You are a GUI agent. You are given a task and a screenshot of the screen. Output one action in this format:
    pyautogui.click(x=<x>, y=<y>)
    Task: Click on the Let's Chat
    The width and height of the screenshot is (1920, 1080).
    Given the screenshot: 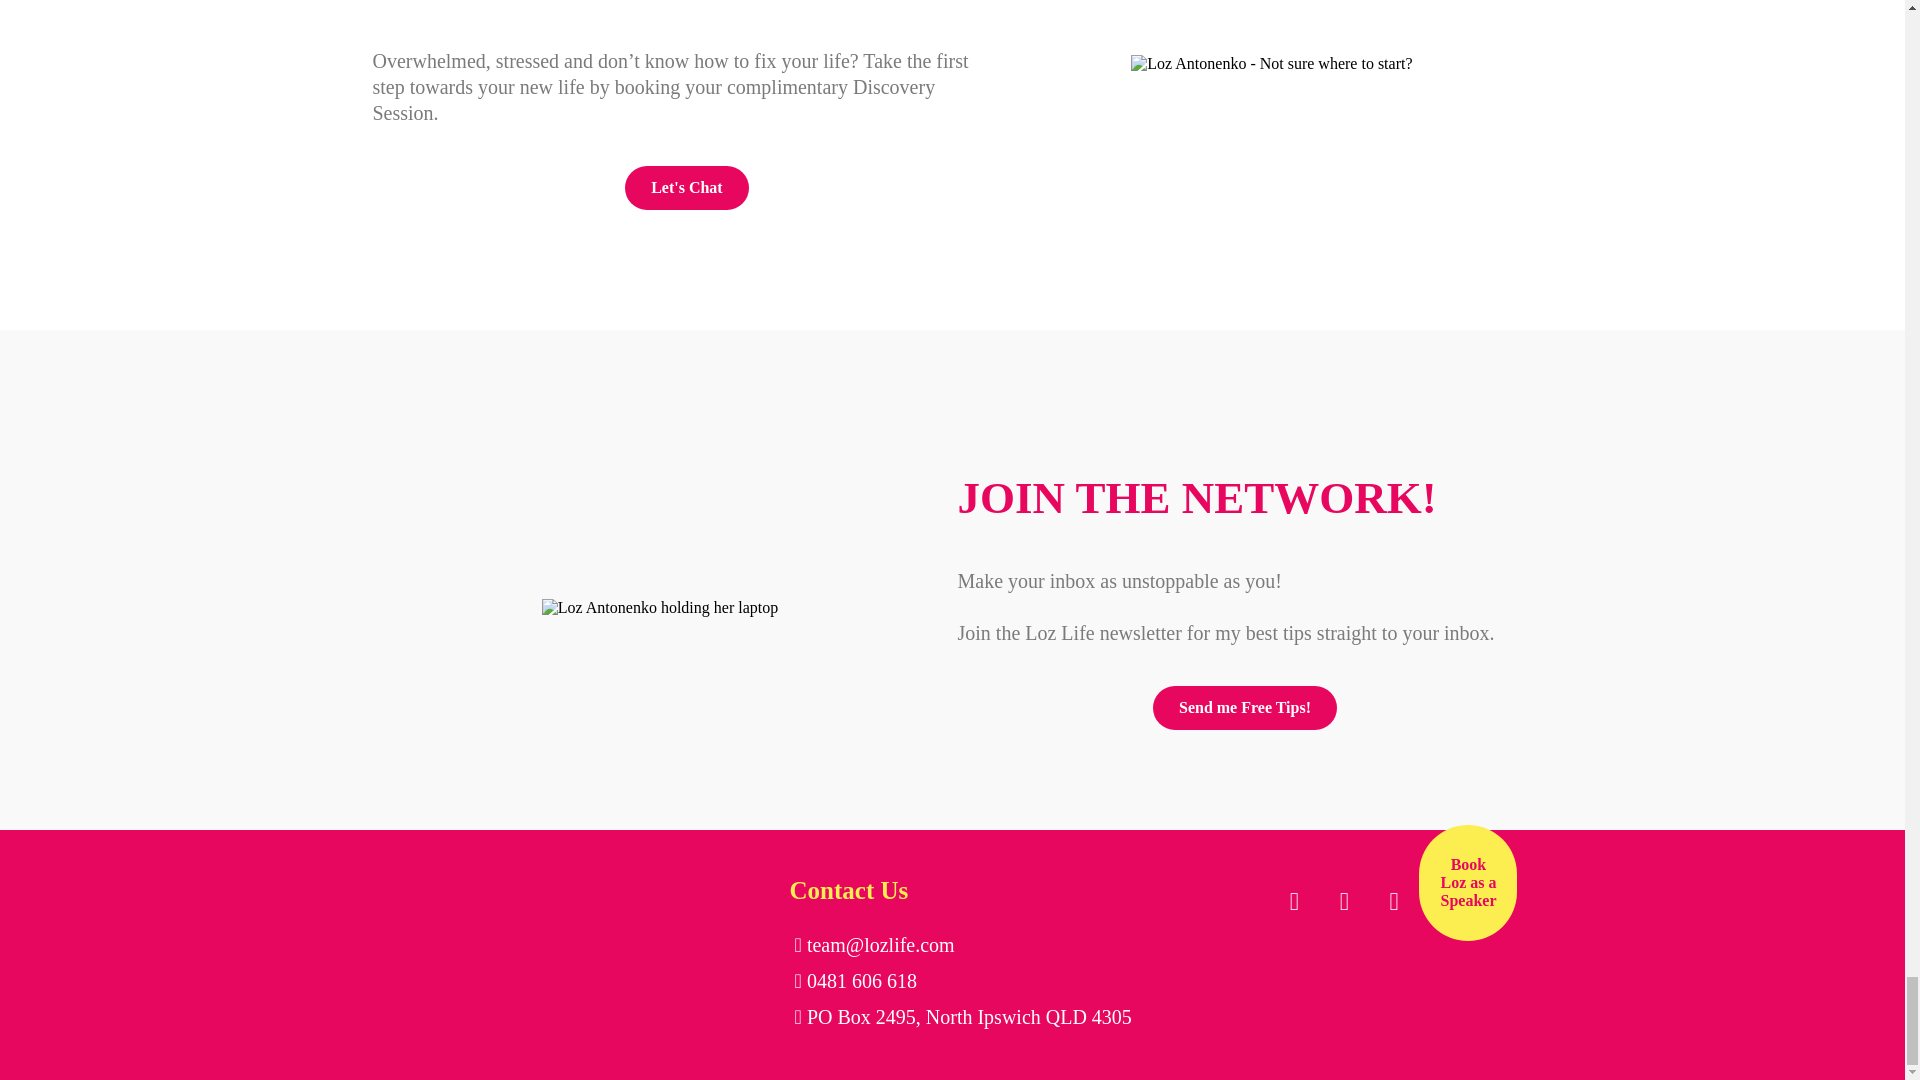 What is the action you would take?
    pyautogui.click(x=686, y=188)
    